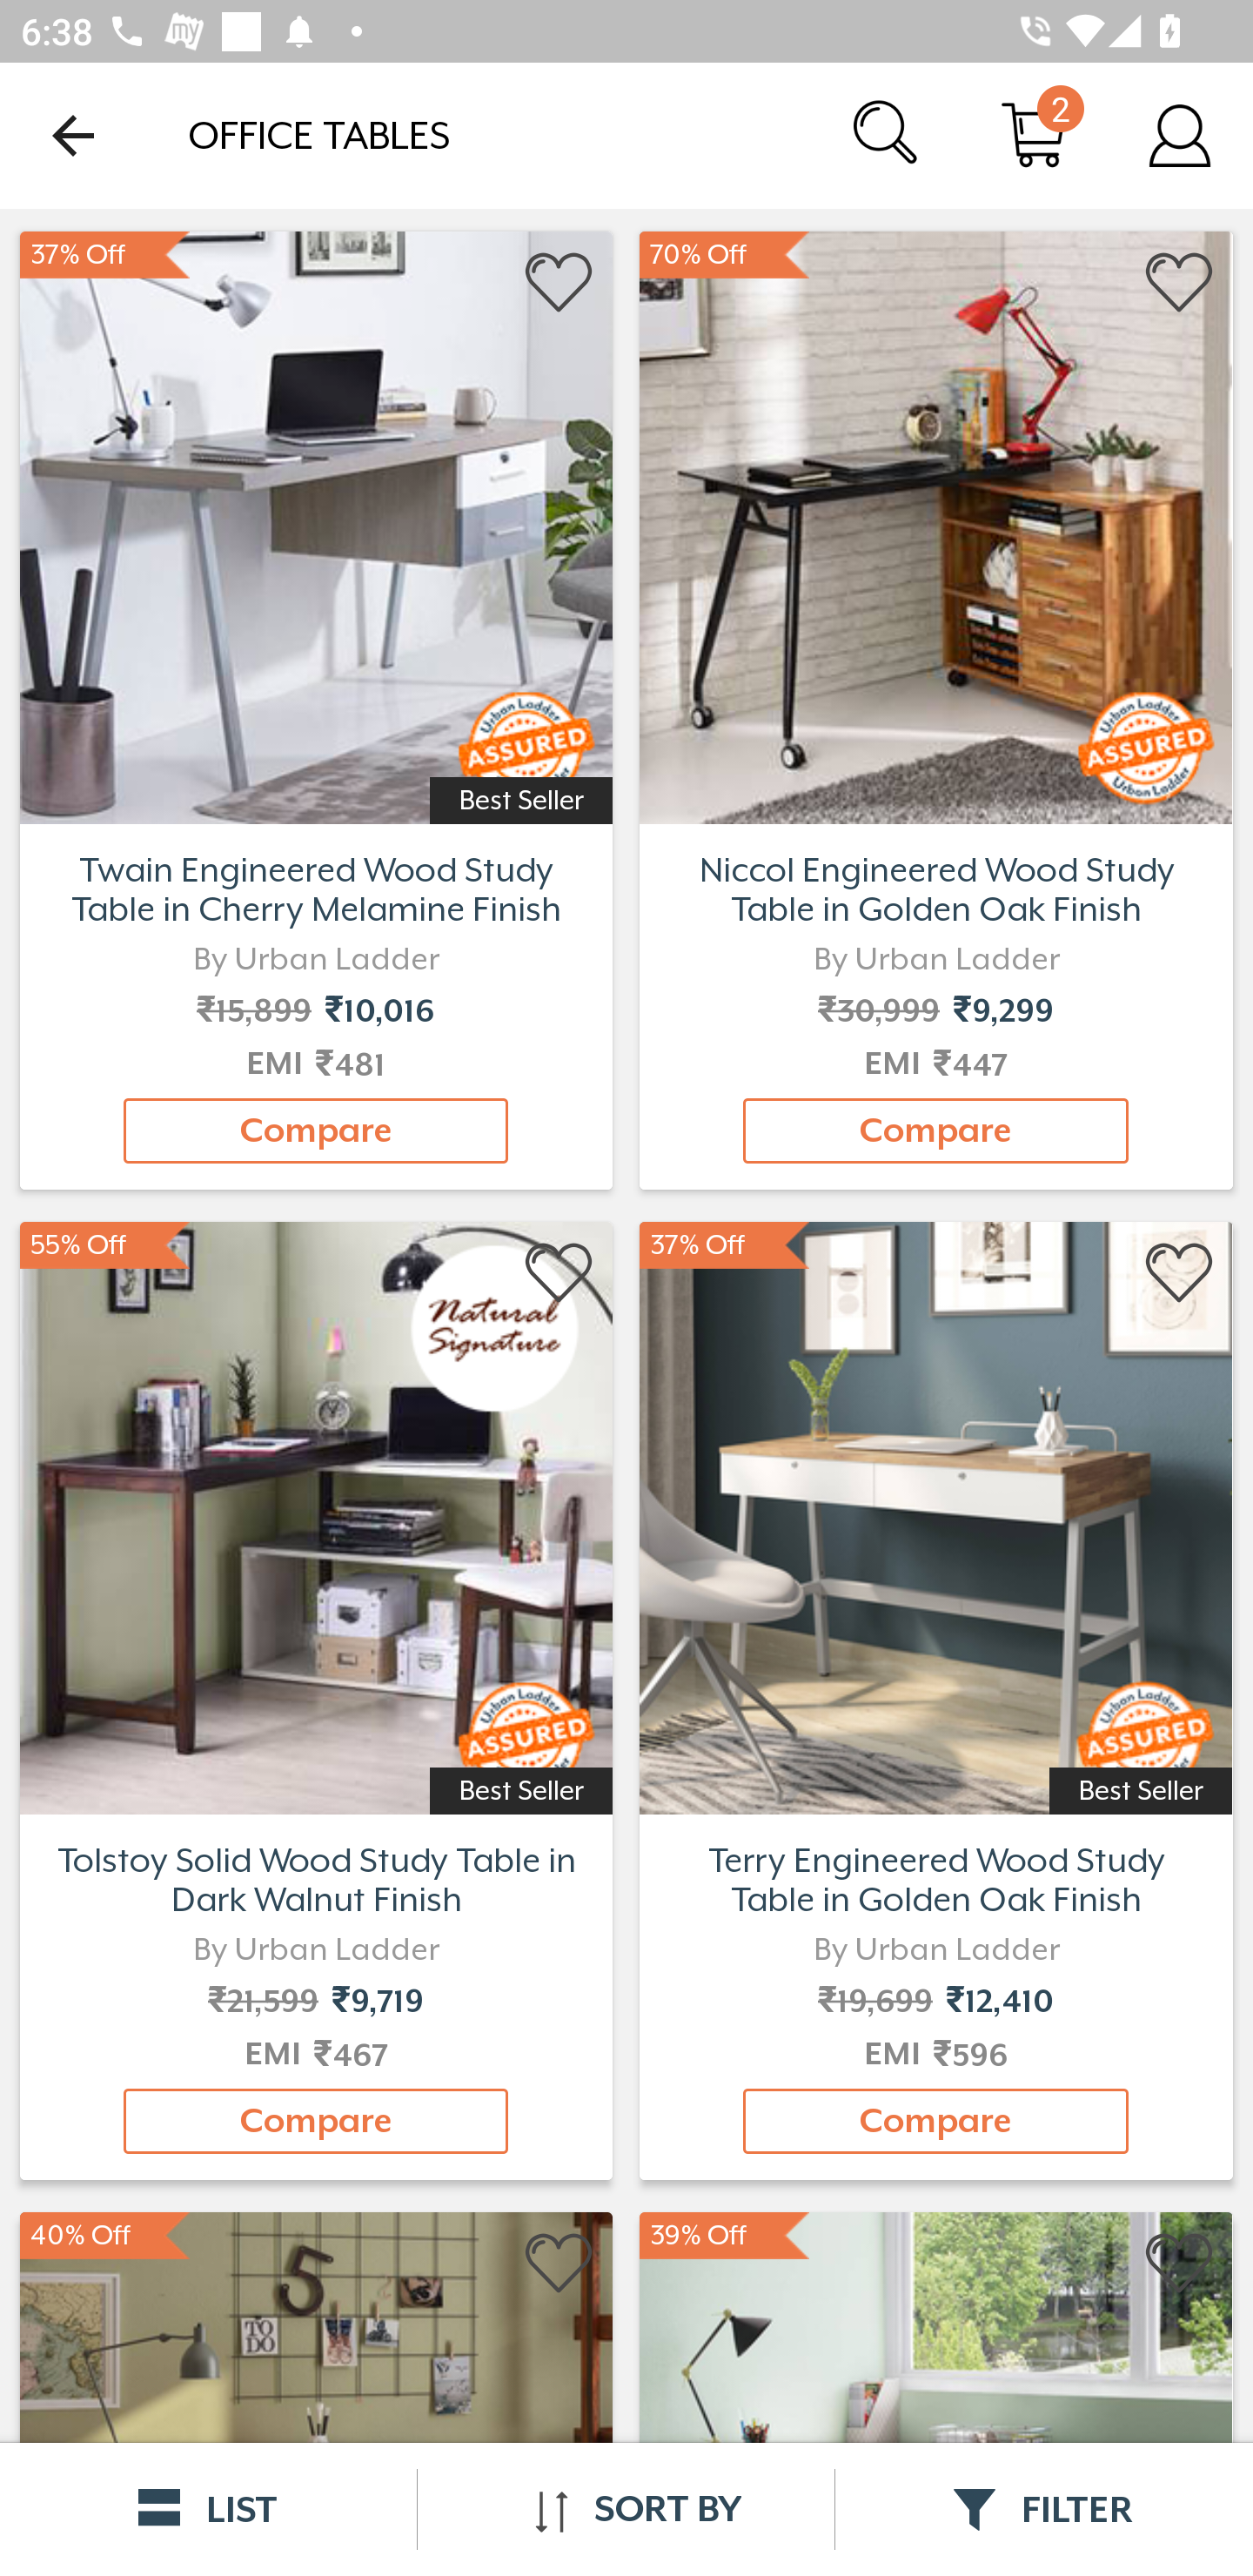 This screenshot has height=2576, width=1253. What do you see at coordinates (315, 524) in the screenshot?
I see `465+ options Study Tables Starting from  ₹602` at bounding box center [315, 524].